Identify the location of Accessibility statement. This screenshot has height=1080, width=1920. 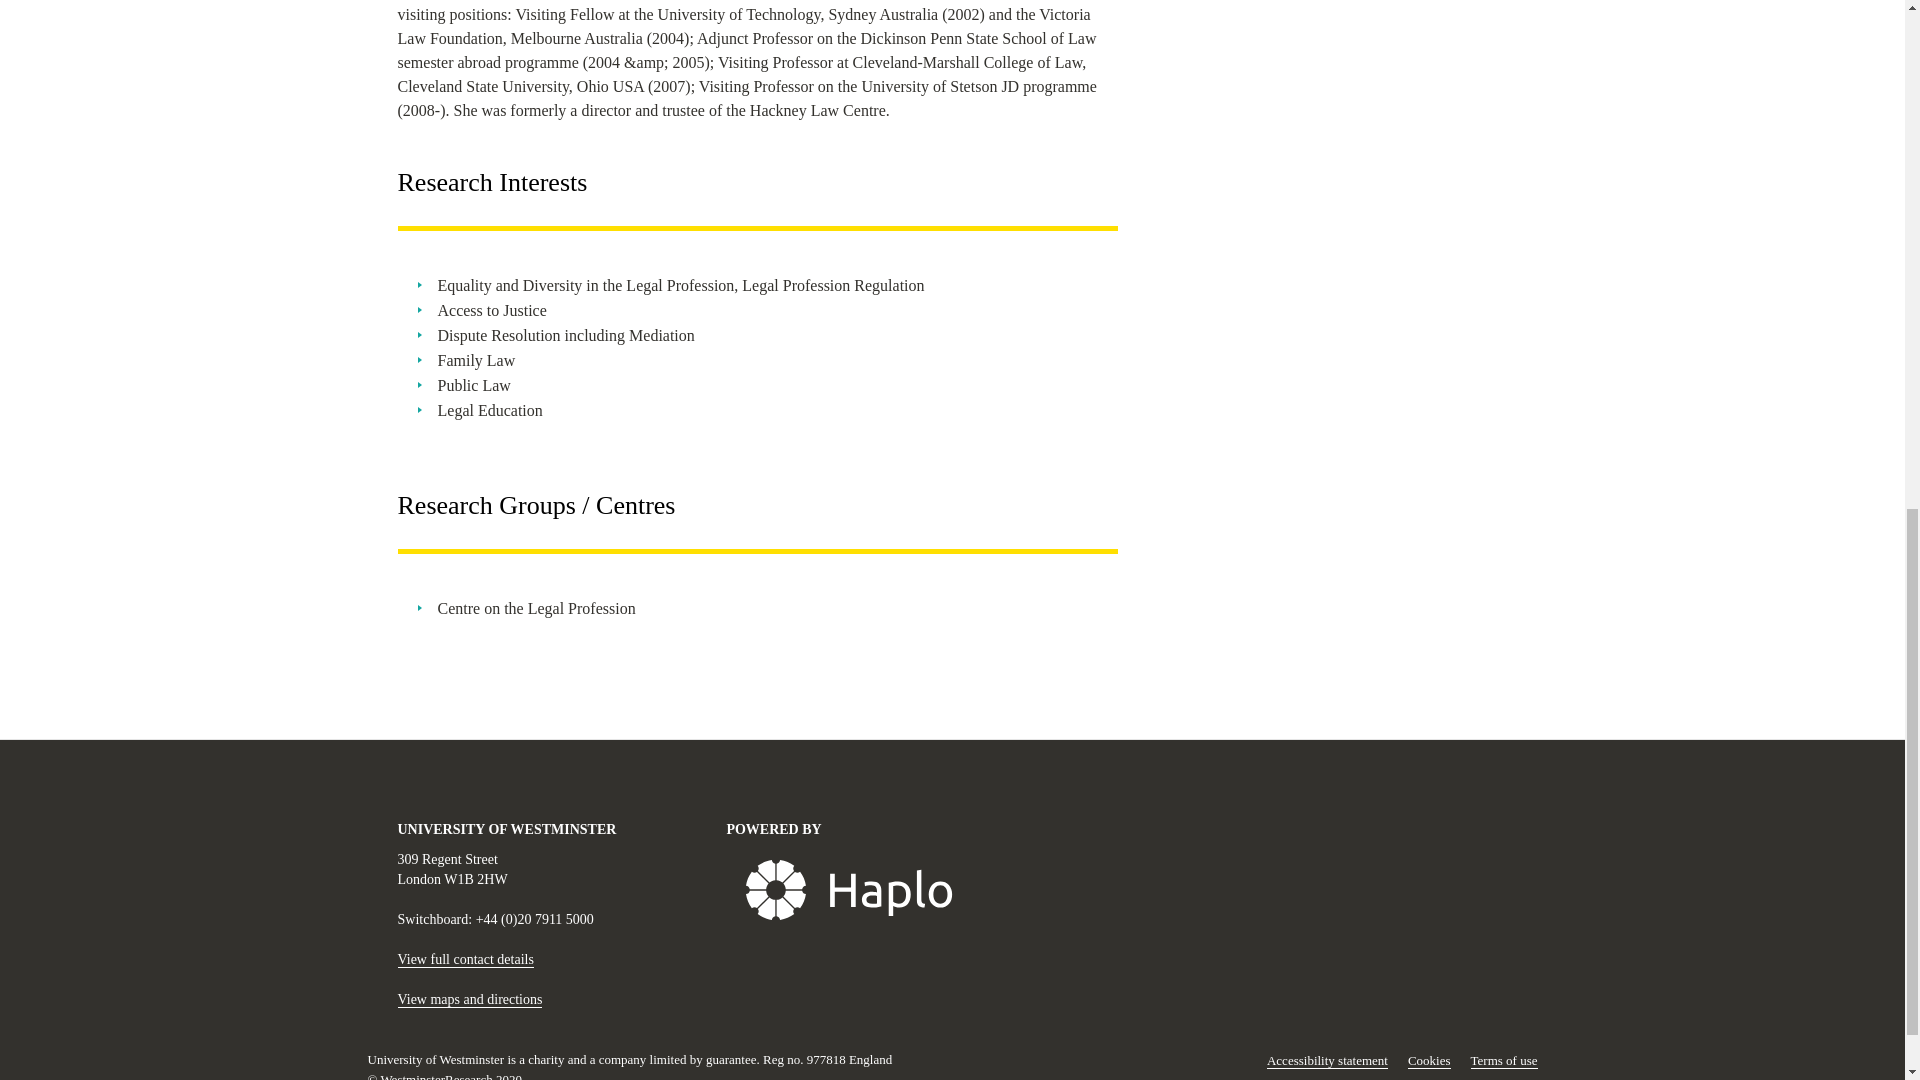
(1328, 1061).